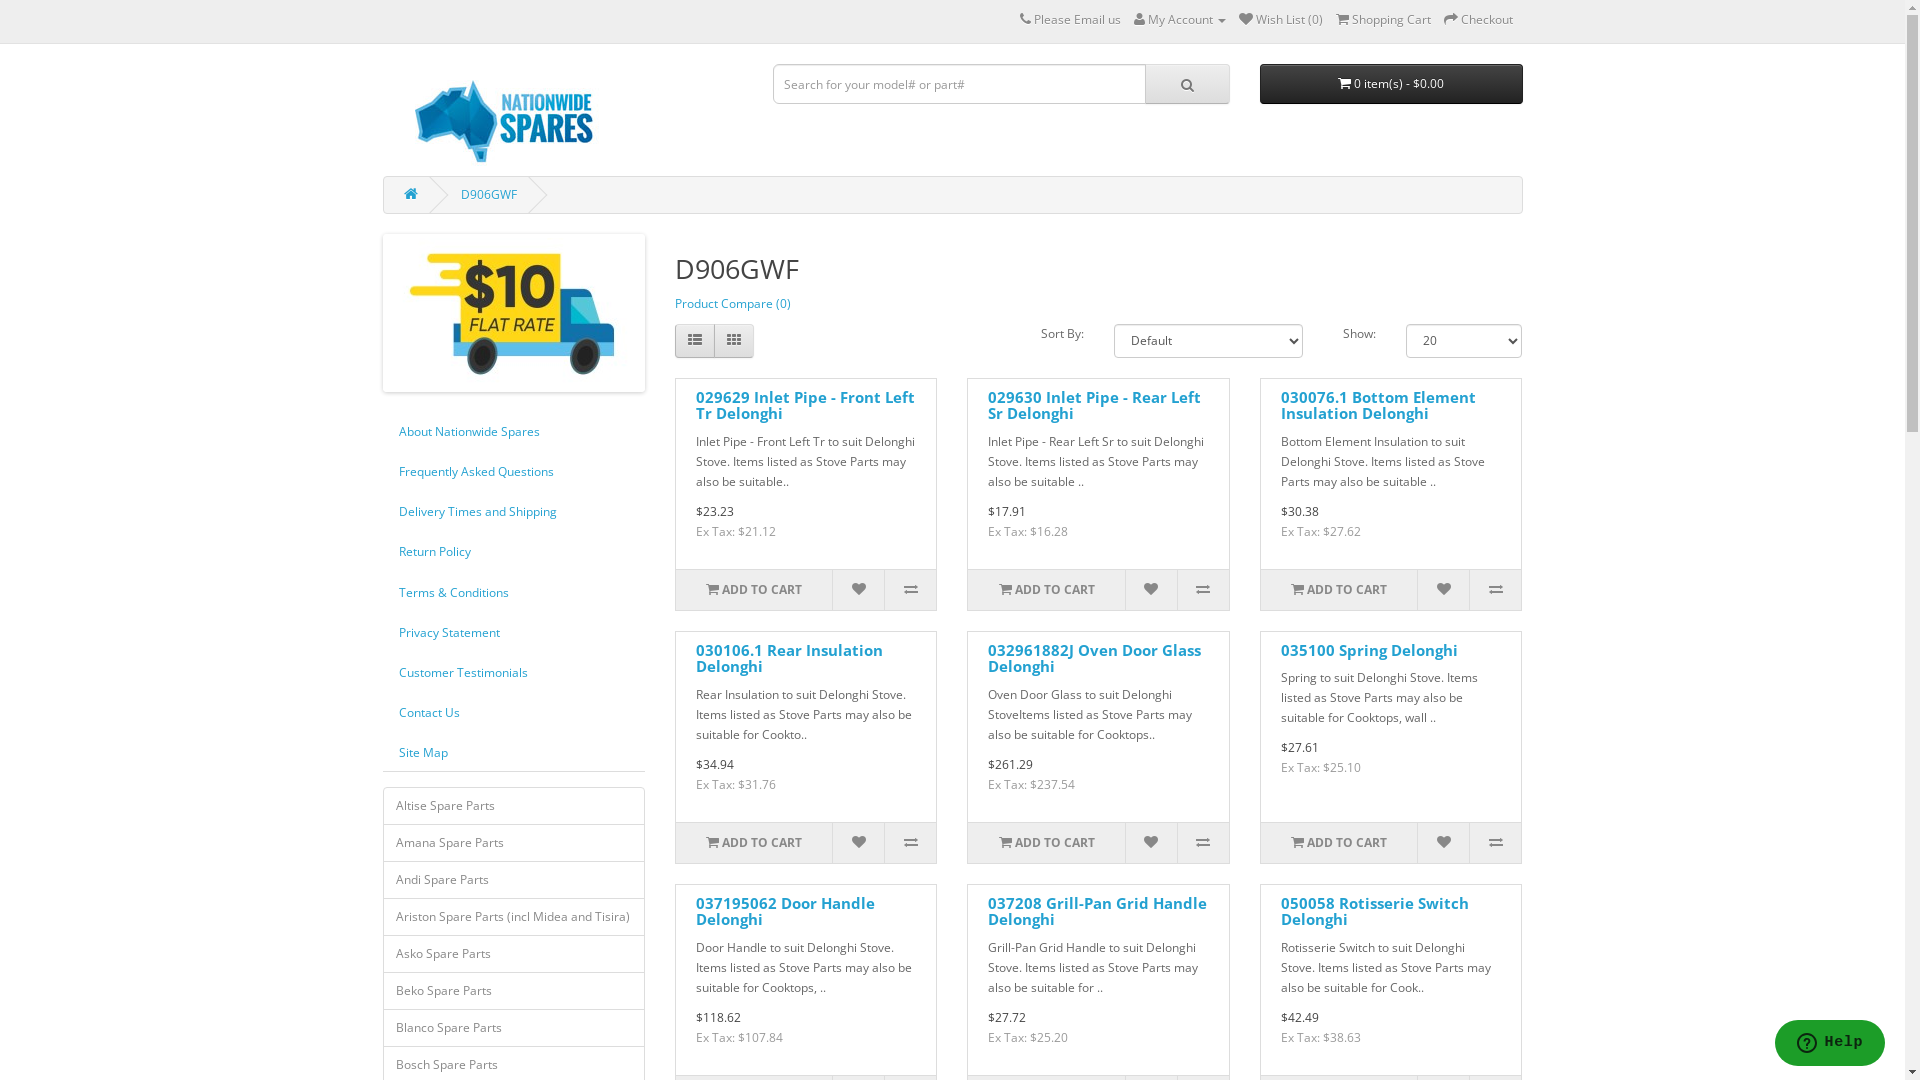  I want to click on Wish List (0), so click(1280, 20).